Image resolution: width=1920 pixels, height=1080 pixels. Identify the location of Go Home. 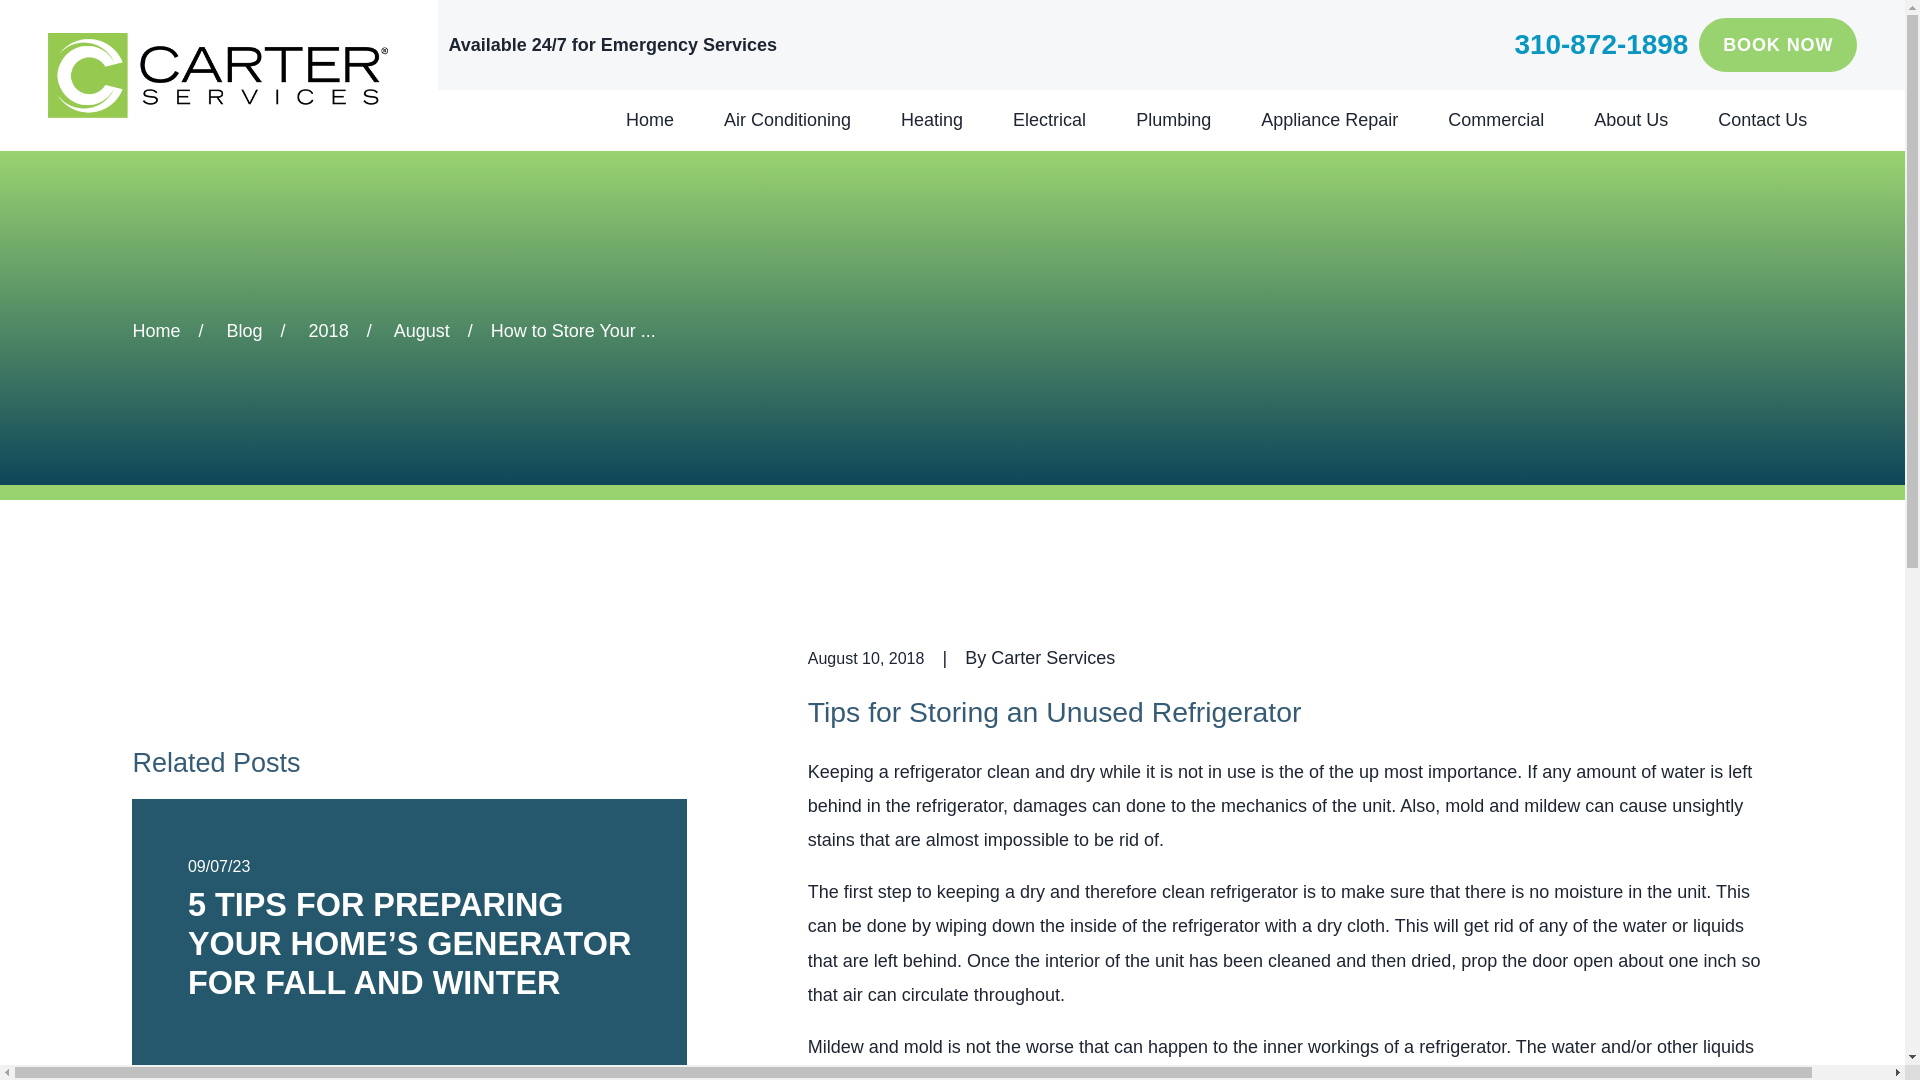
(156, 330).